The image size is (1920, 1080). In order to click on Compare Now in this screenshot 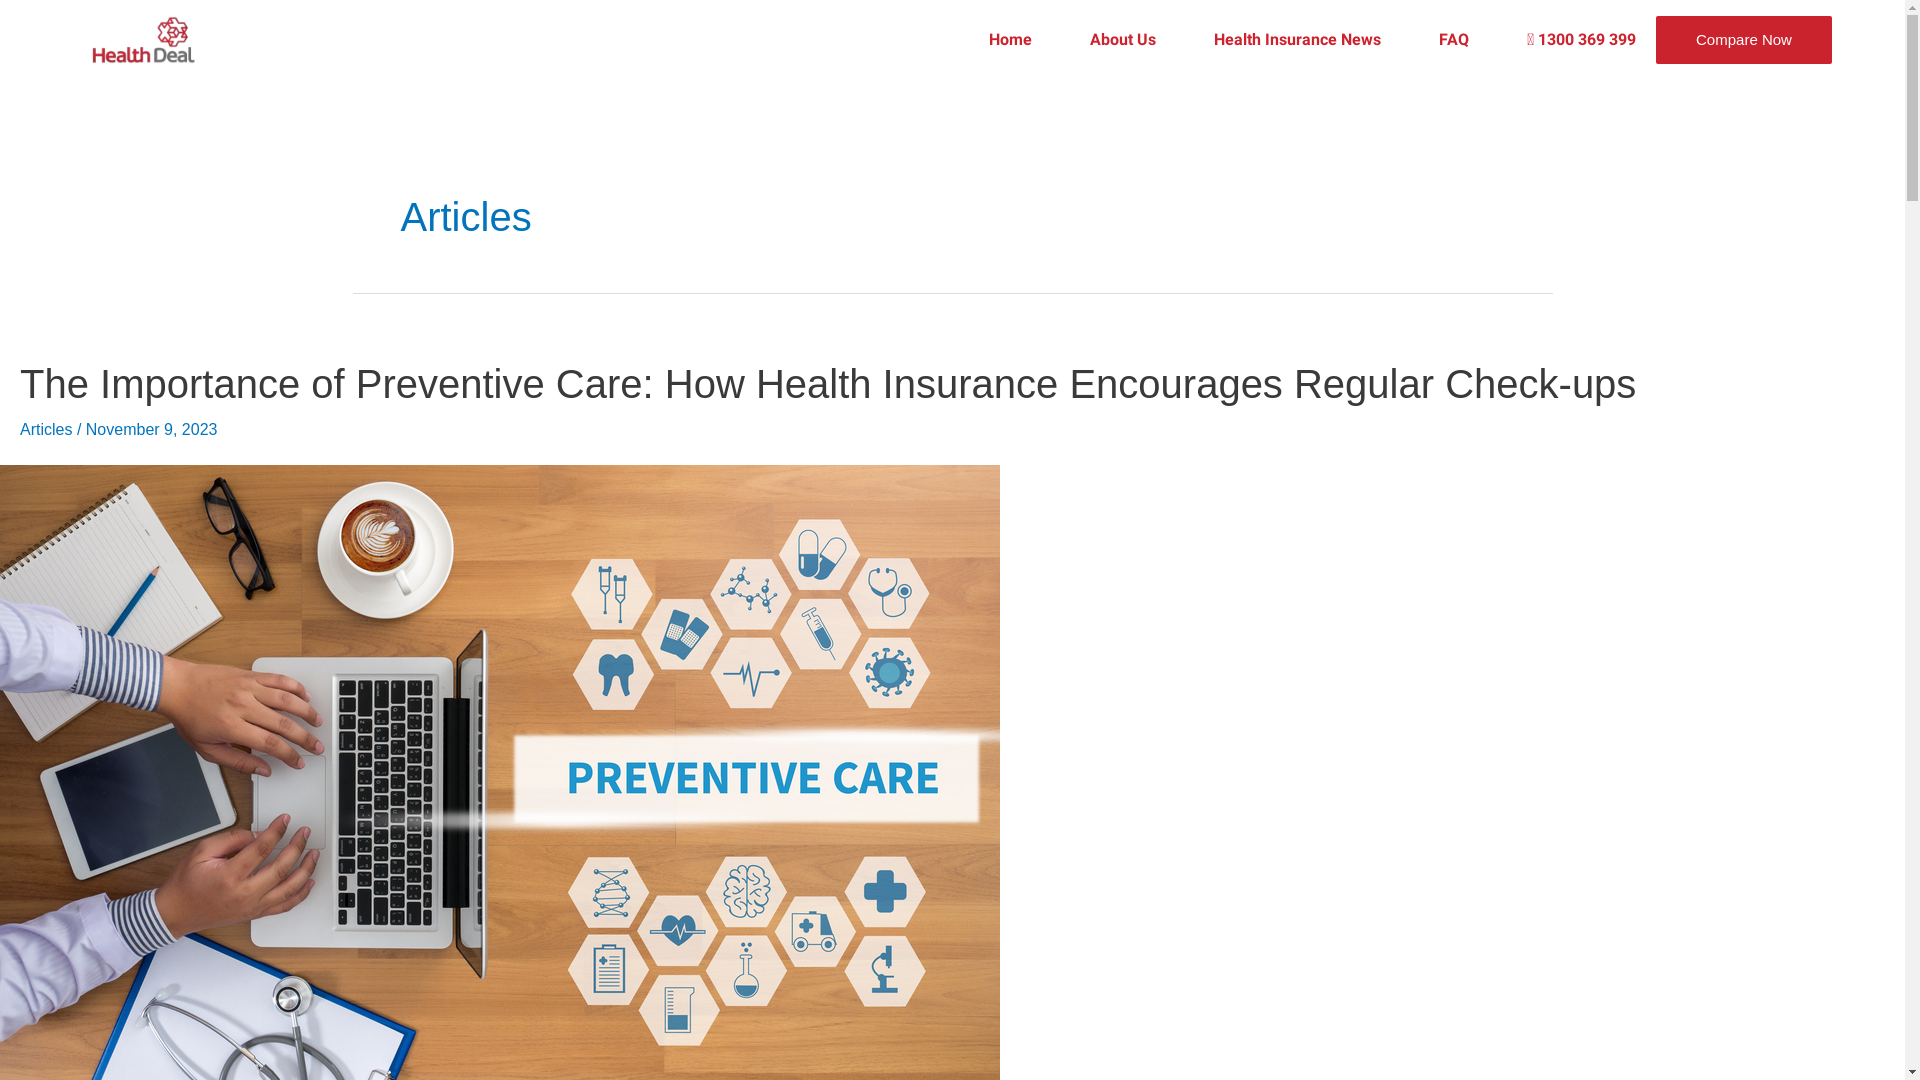, I will do `click(1744, 40)`.